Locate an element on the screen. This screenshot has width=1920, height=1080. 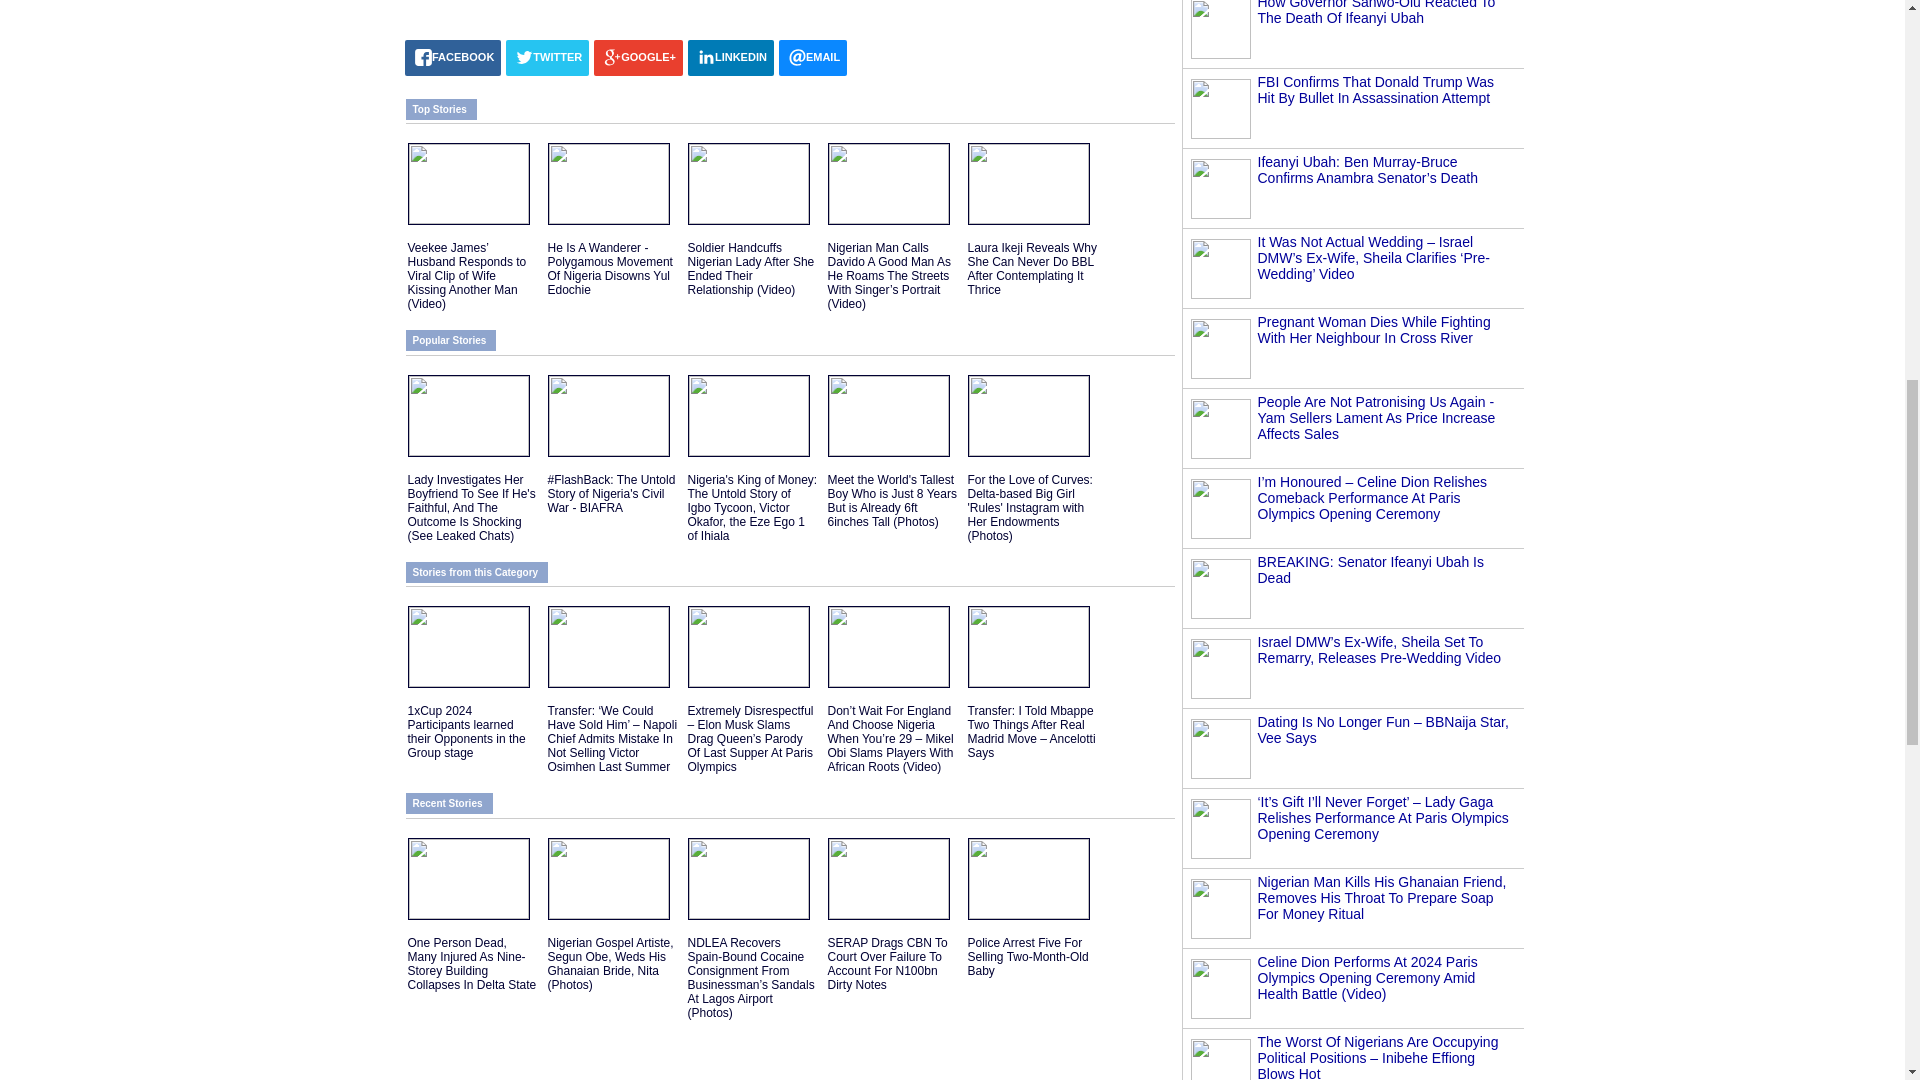
How Governor Sanwo-Olu Reacted To The Death Of Ifeanyi Ubah is located at coordinates (1376, 12).